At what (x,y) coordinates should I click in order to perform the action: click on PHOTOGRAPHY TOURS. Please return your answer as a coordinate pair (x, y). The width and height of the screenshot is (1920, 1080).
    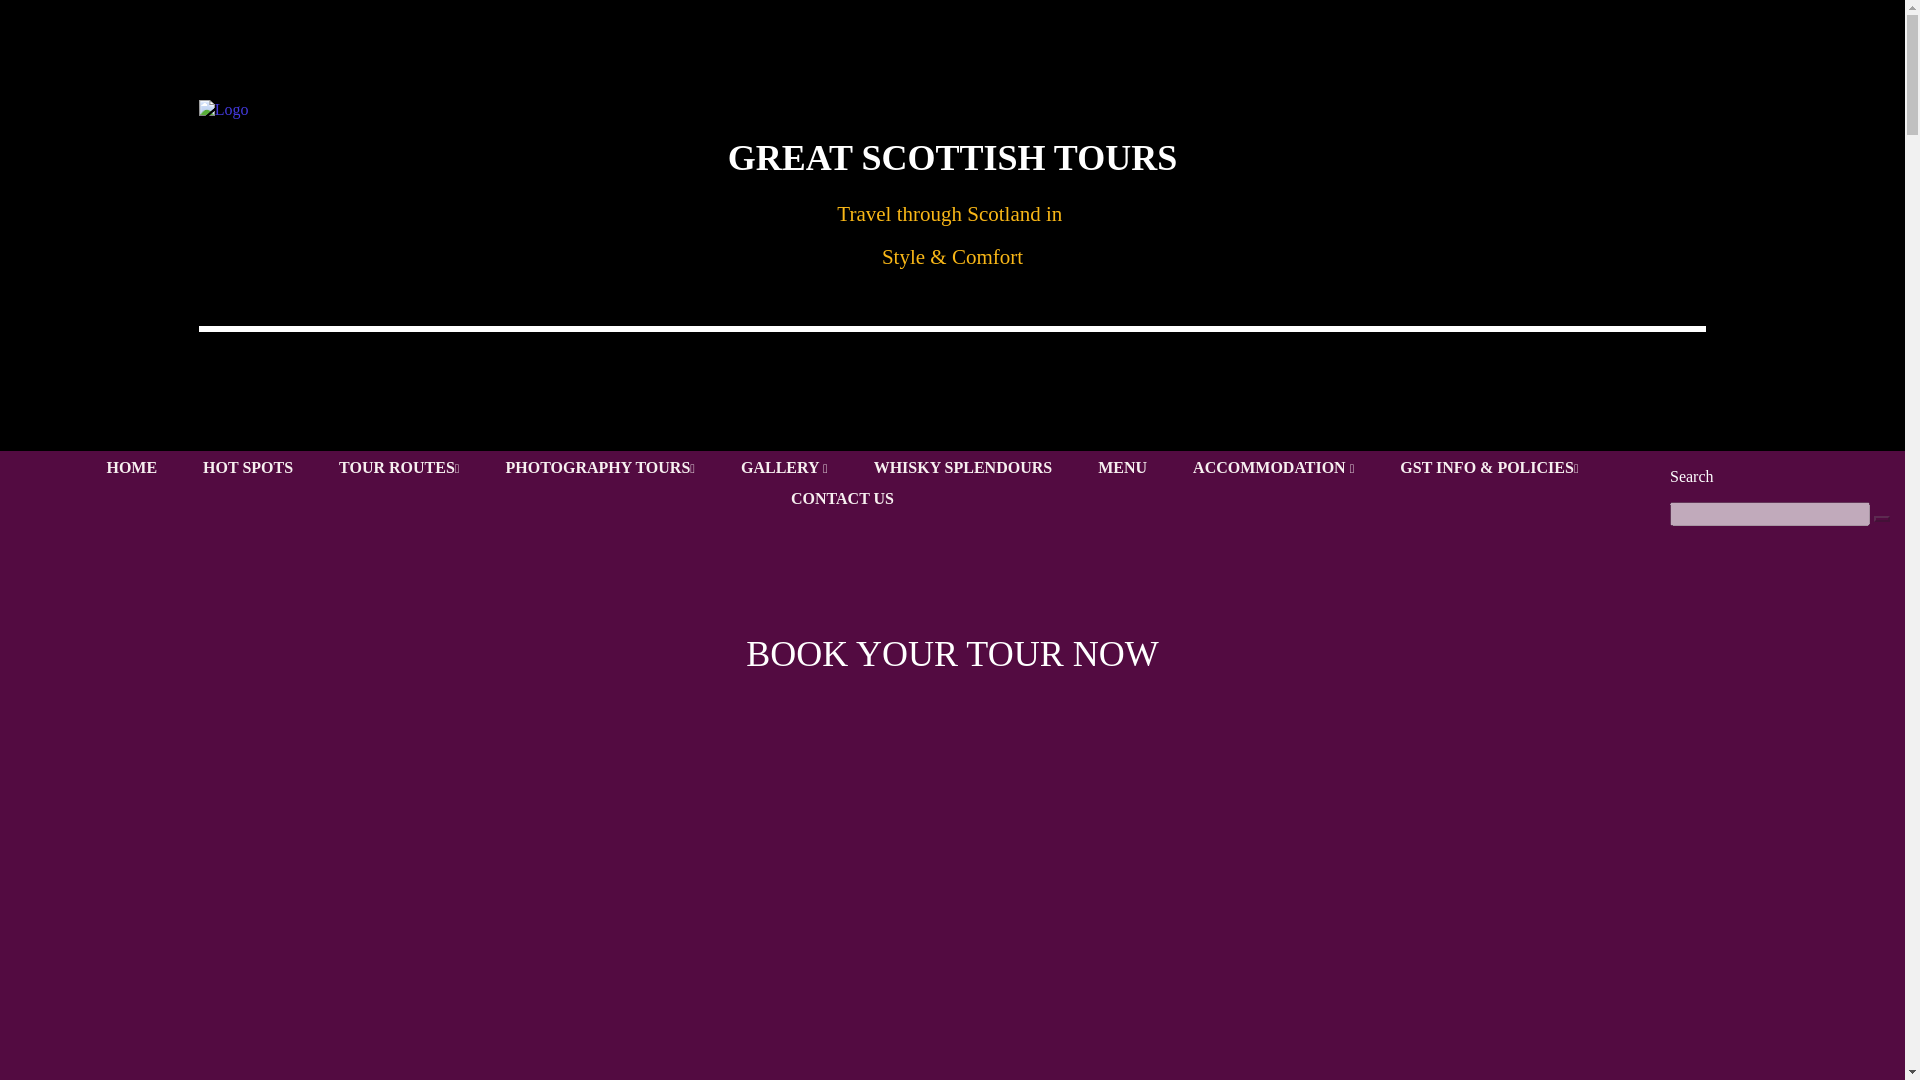
    Looking at the image, I should click on (598, 472).